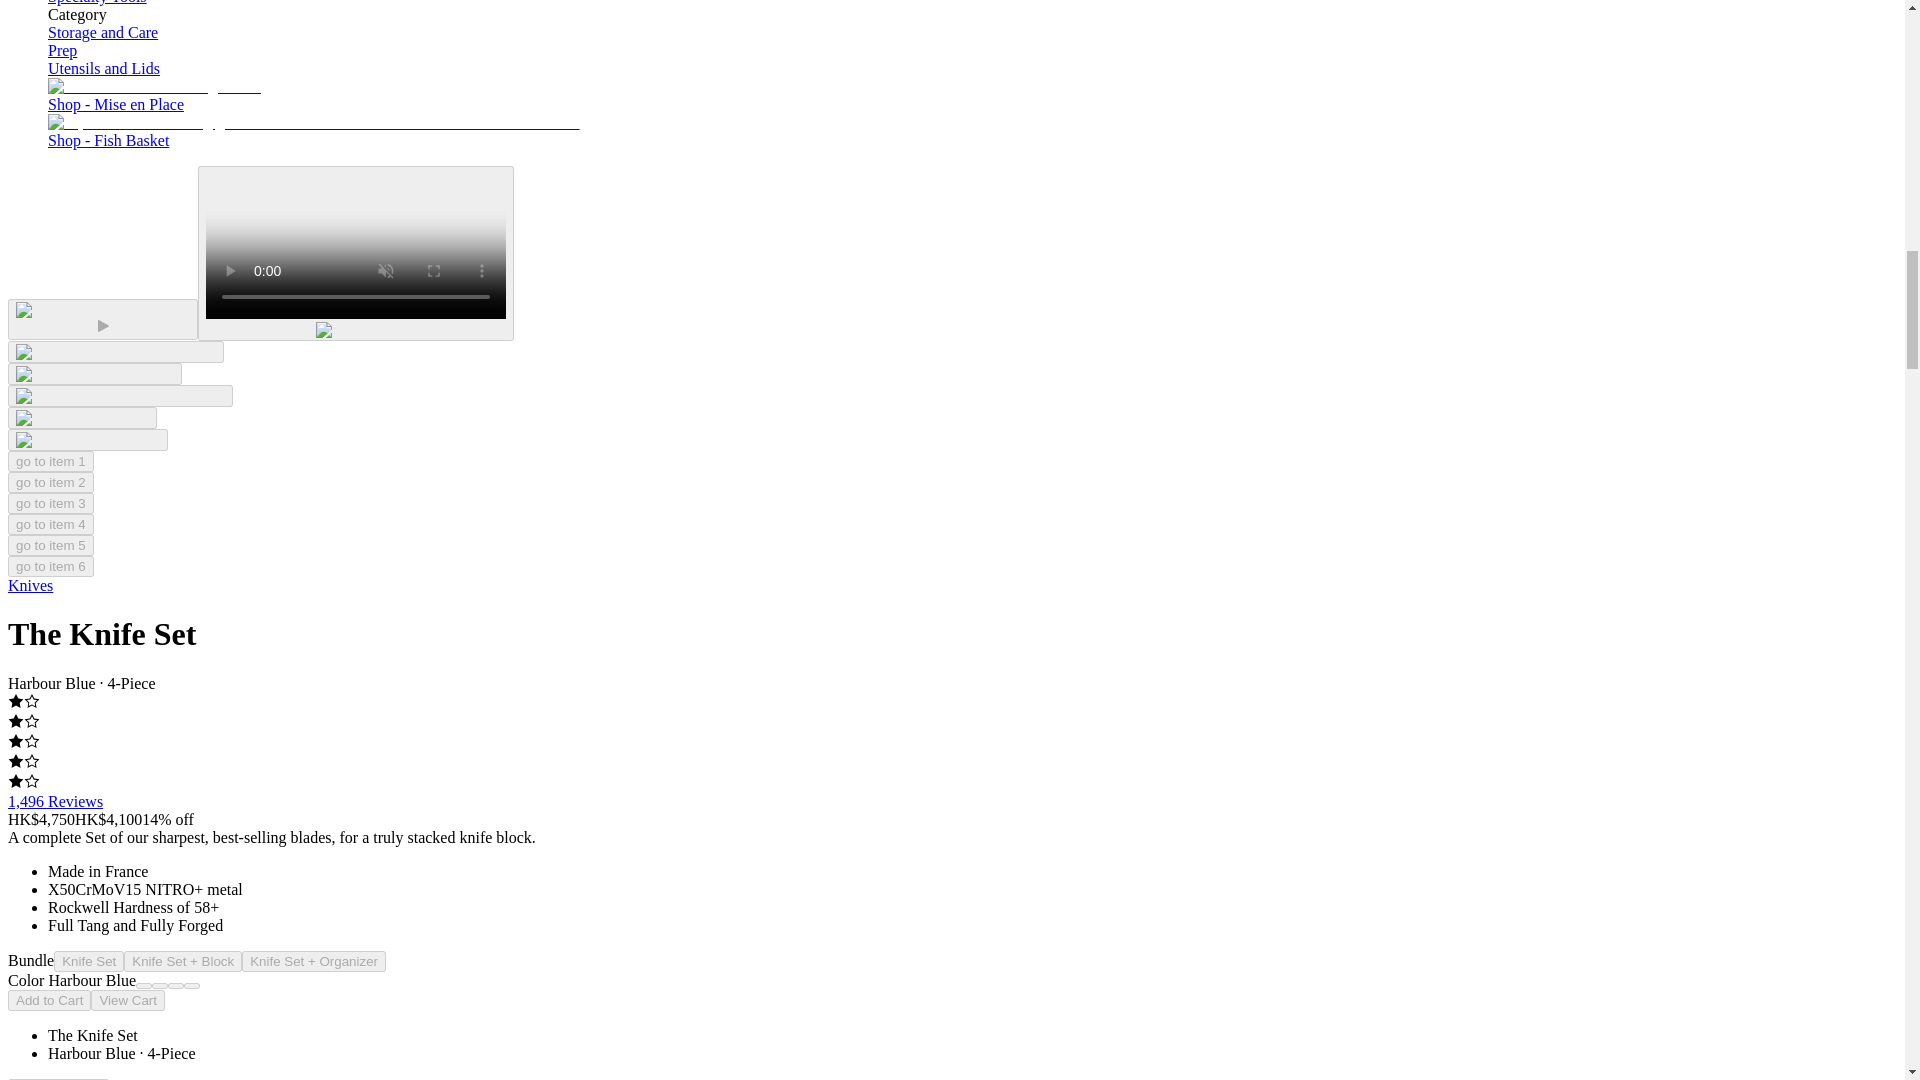  Describe the element at coordinates (88, 962) in the screenshot. I see `Knife Set` at that location.